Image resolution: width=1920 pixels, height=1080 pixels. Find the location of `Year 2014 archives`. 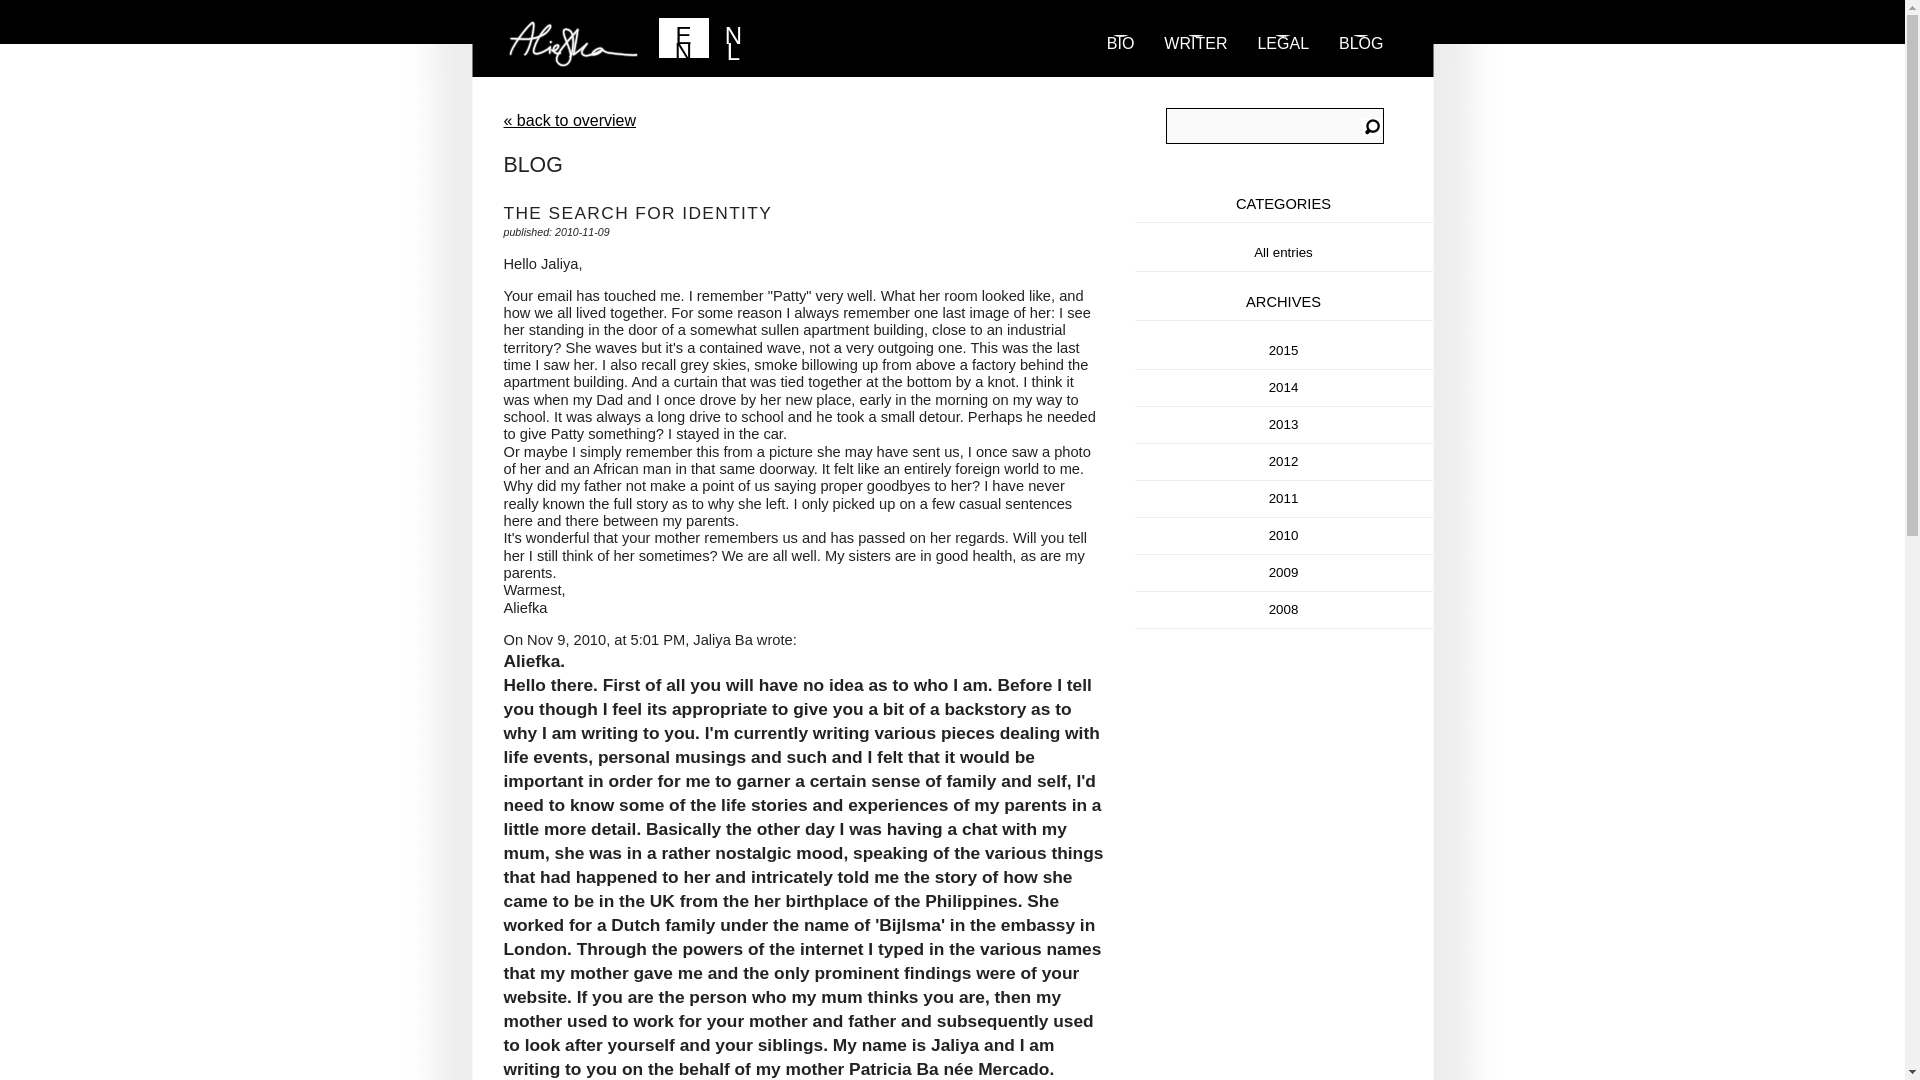

Year 2014 archives is located at coordinates (1284, 388).